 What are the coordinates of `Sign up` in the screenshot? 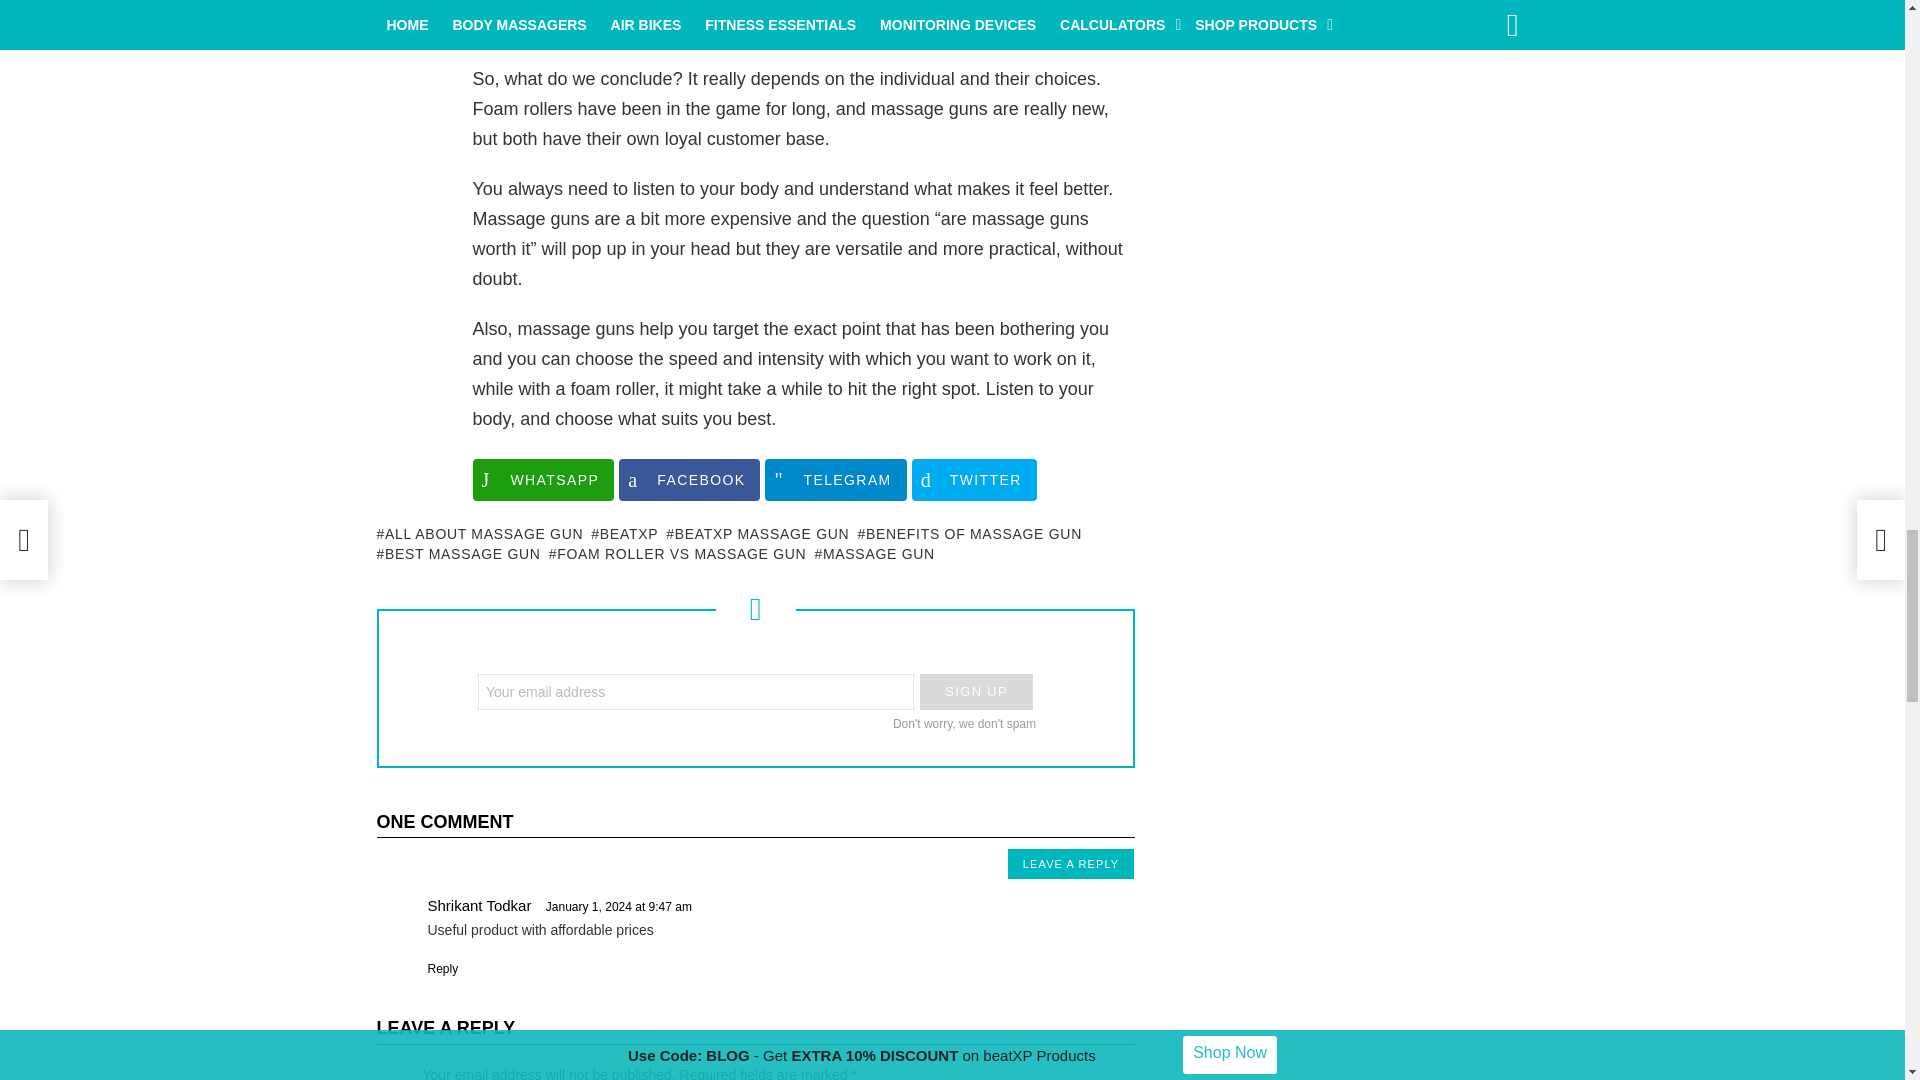 It's located at (976, 691).